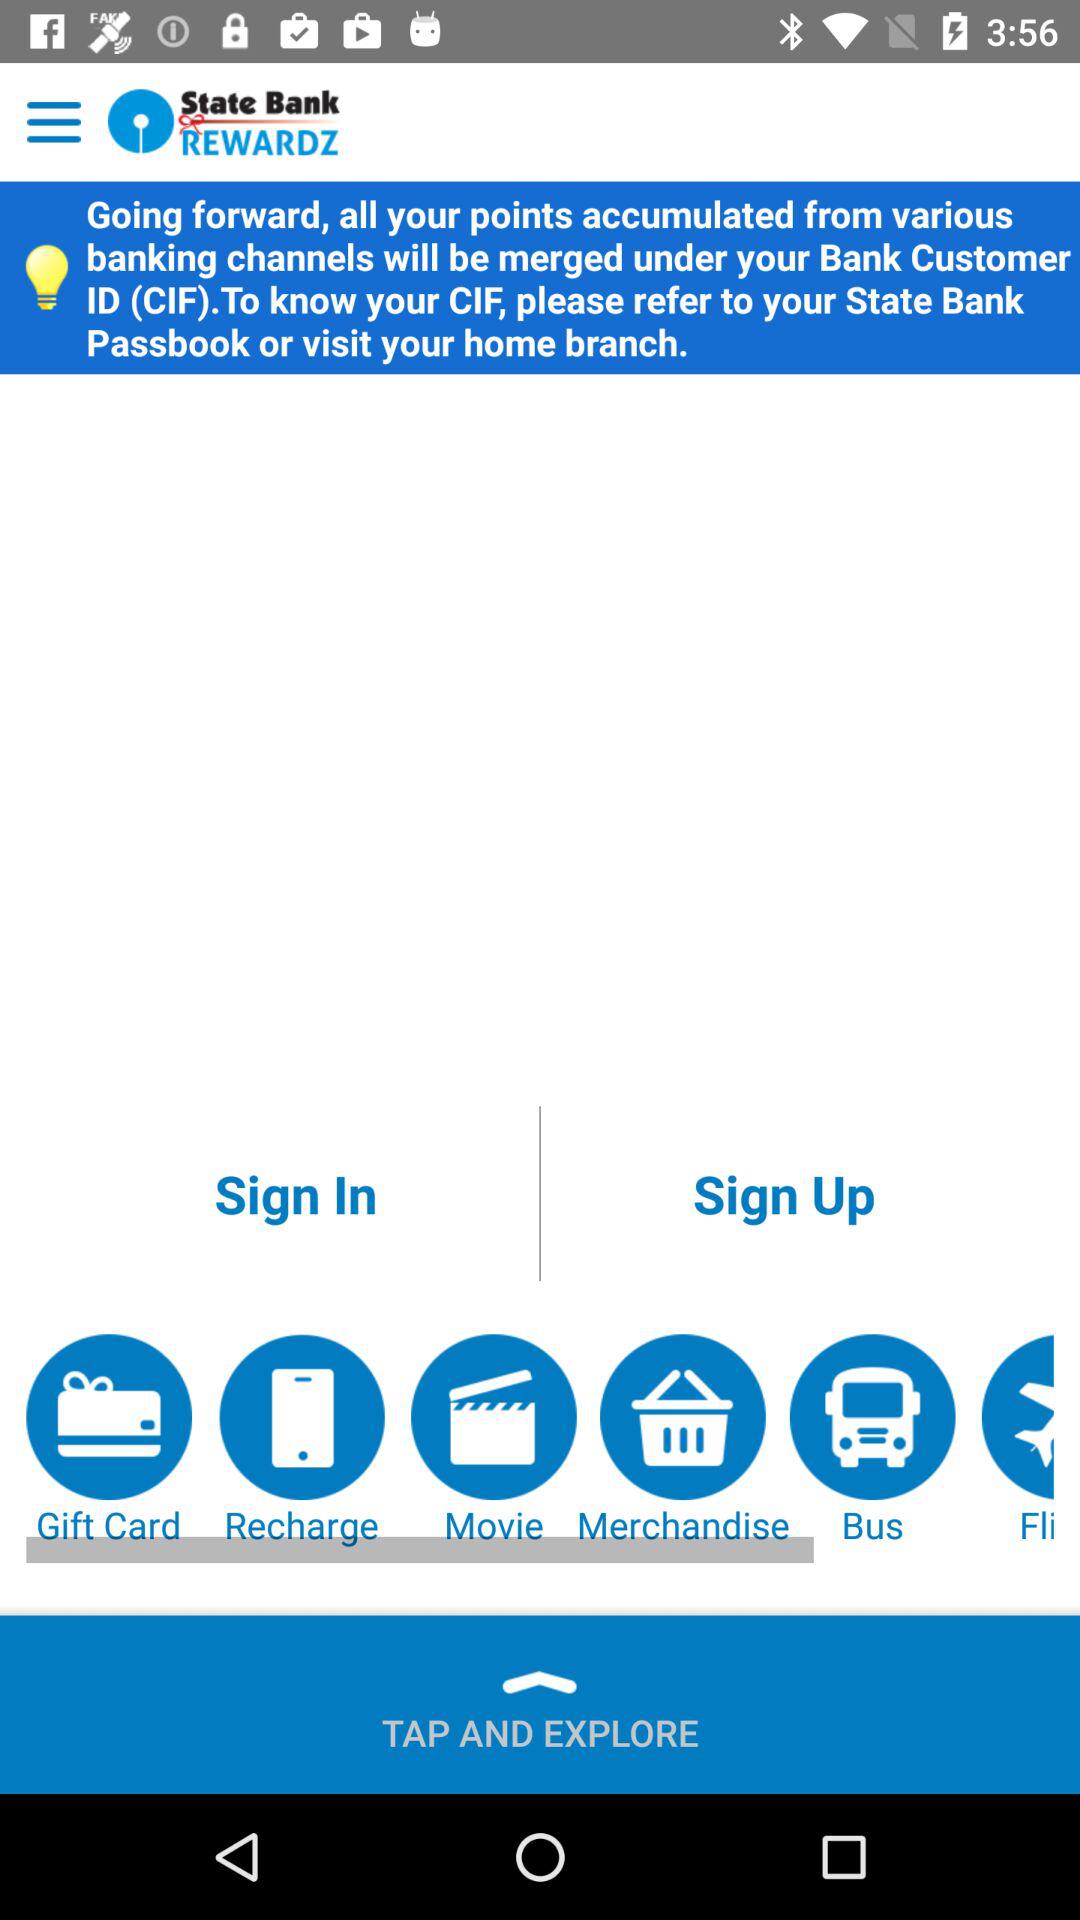 The height and width of the screenshot is (1920, 1080). Describe the element at coordinates (494, 1442) in the screenshot. I see `press the app to the left of the merchandise` at that location.